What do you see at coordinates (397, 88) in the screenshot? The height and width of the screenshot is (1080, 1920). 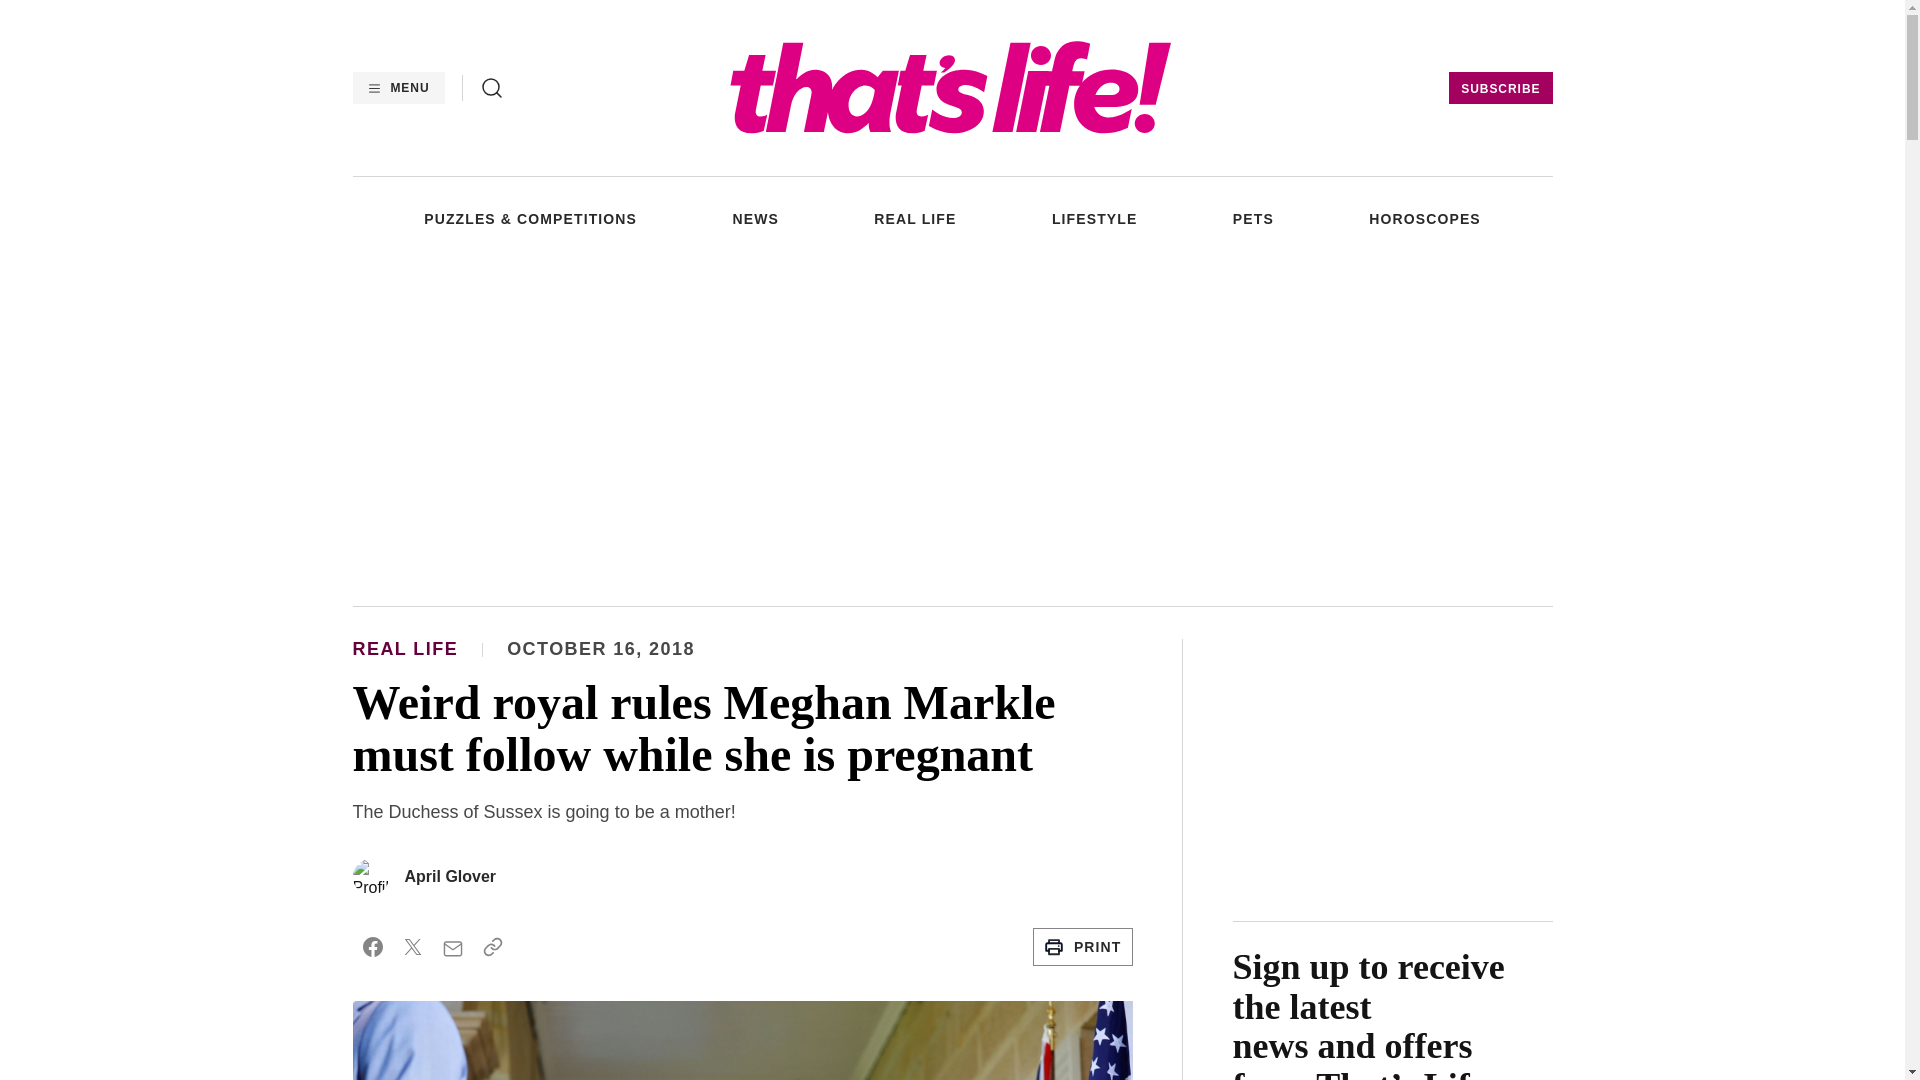 I see `MENU` at bounding box center [397, 88].